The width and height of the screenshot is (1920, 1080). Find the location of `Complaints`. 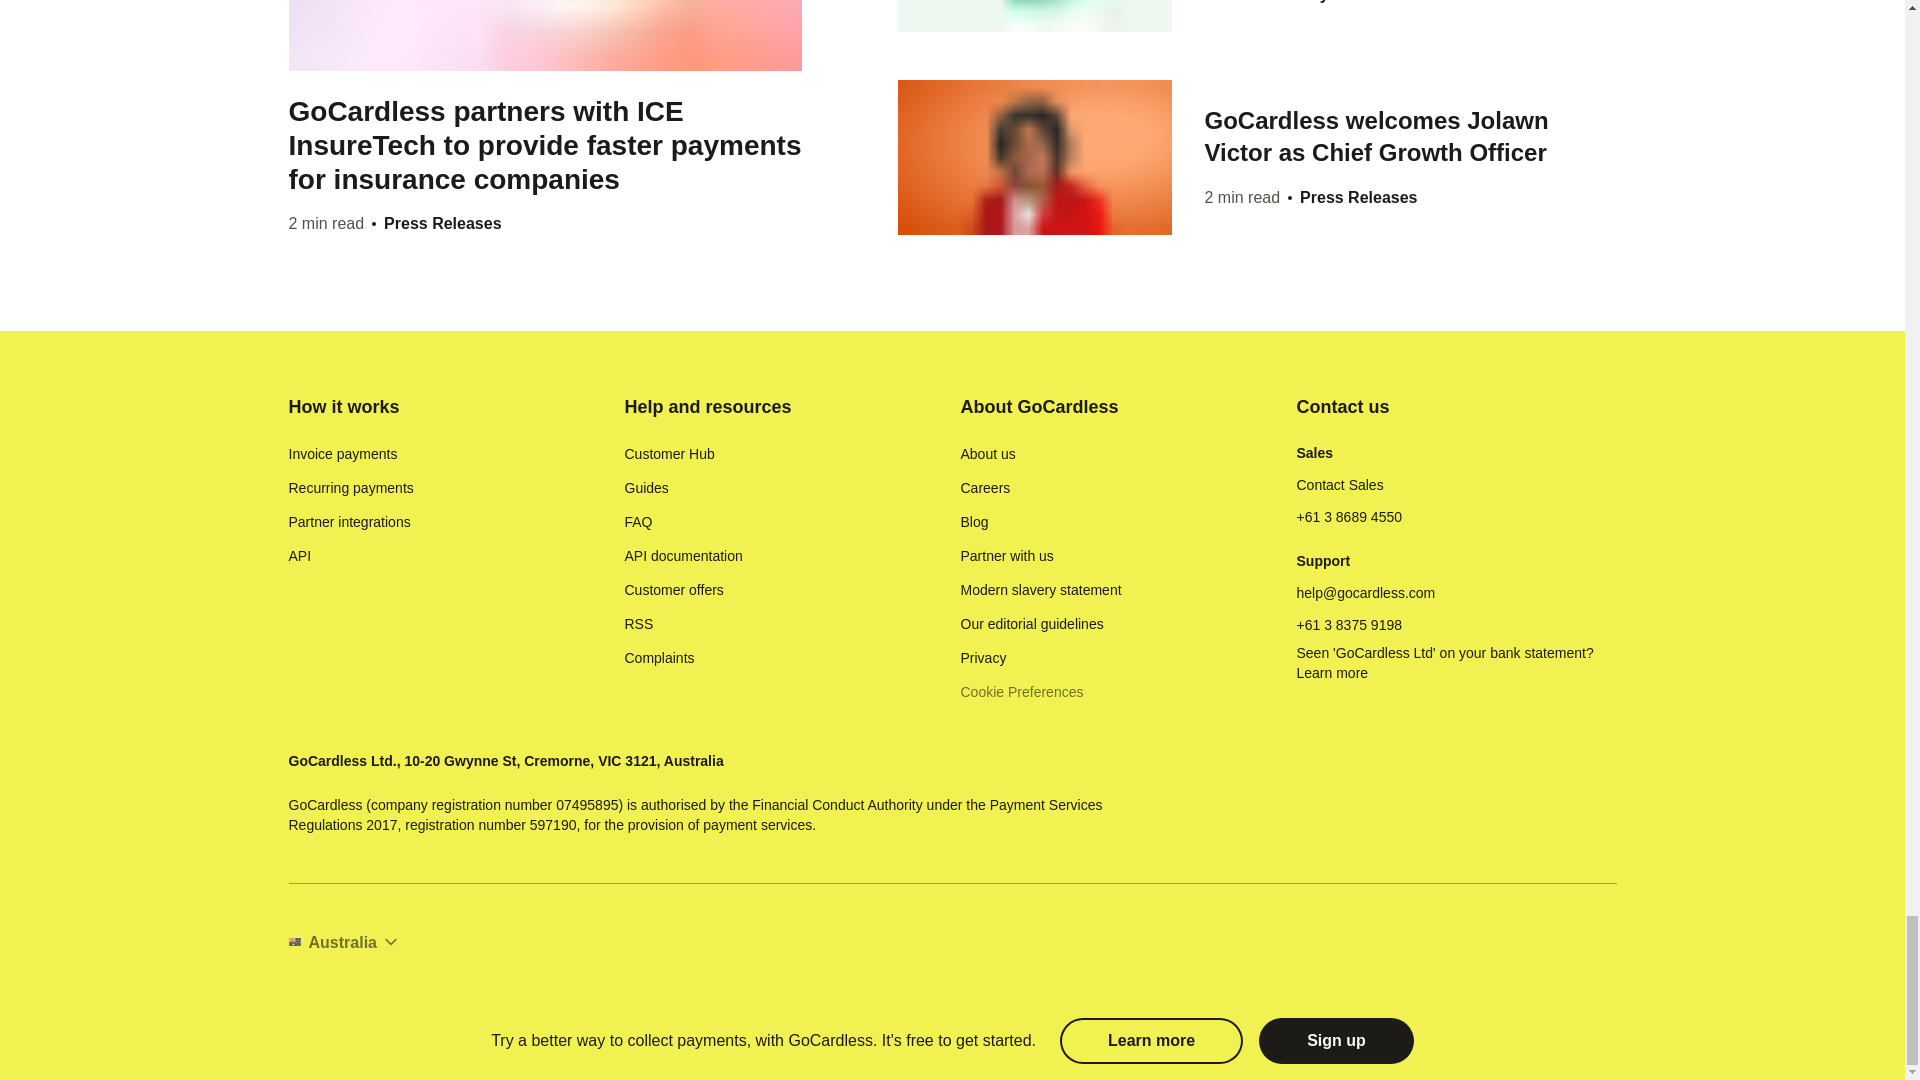

Complaints is located at coordinates (658, 658).